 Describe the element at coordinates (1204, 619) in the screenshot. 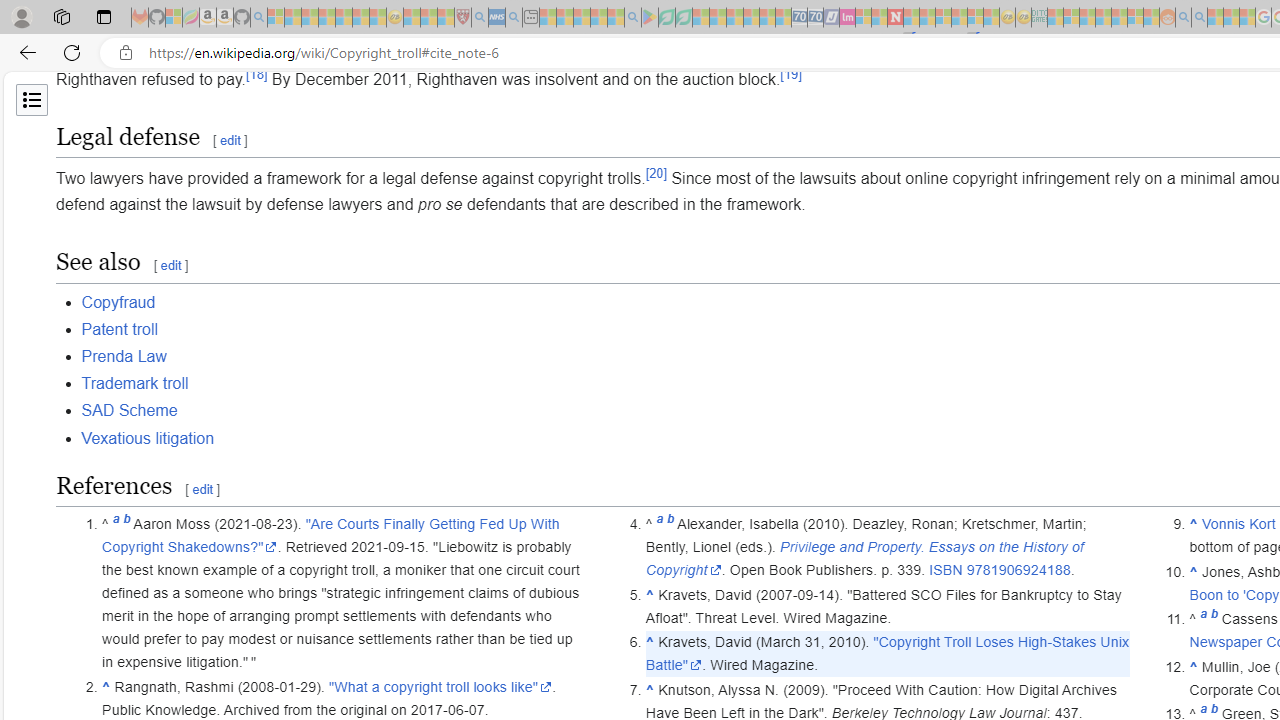

I see `Jump up to: a` at that location.